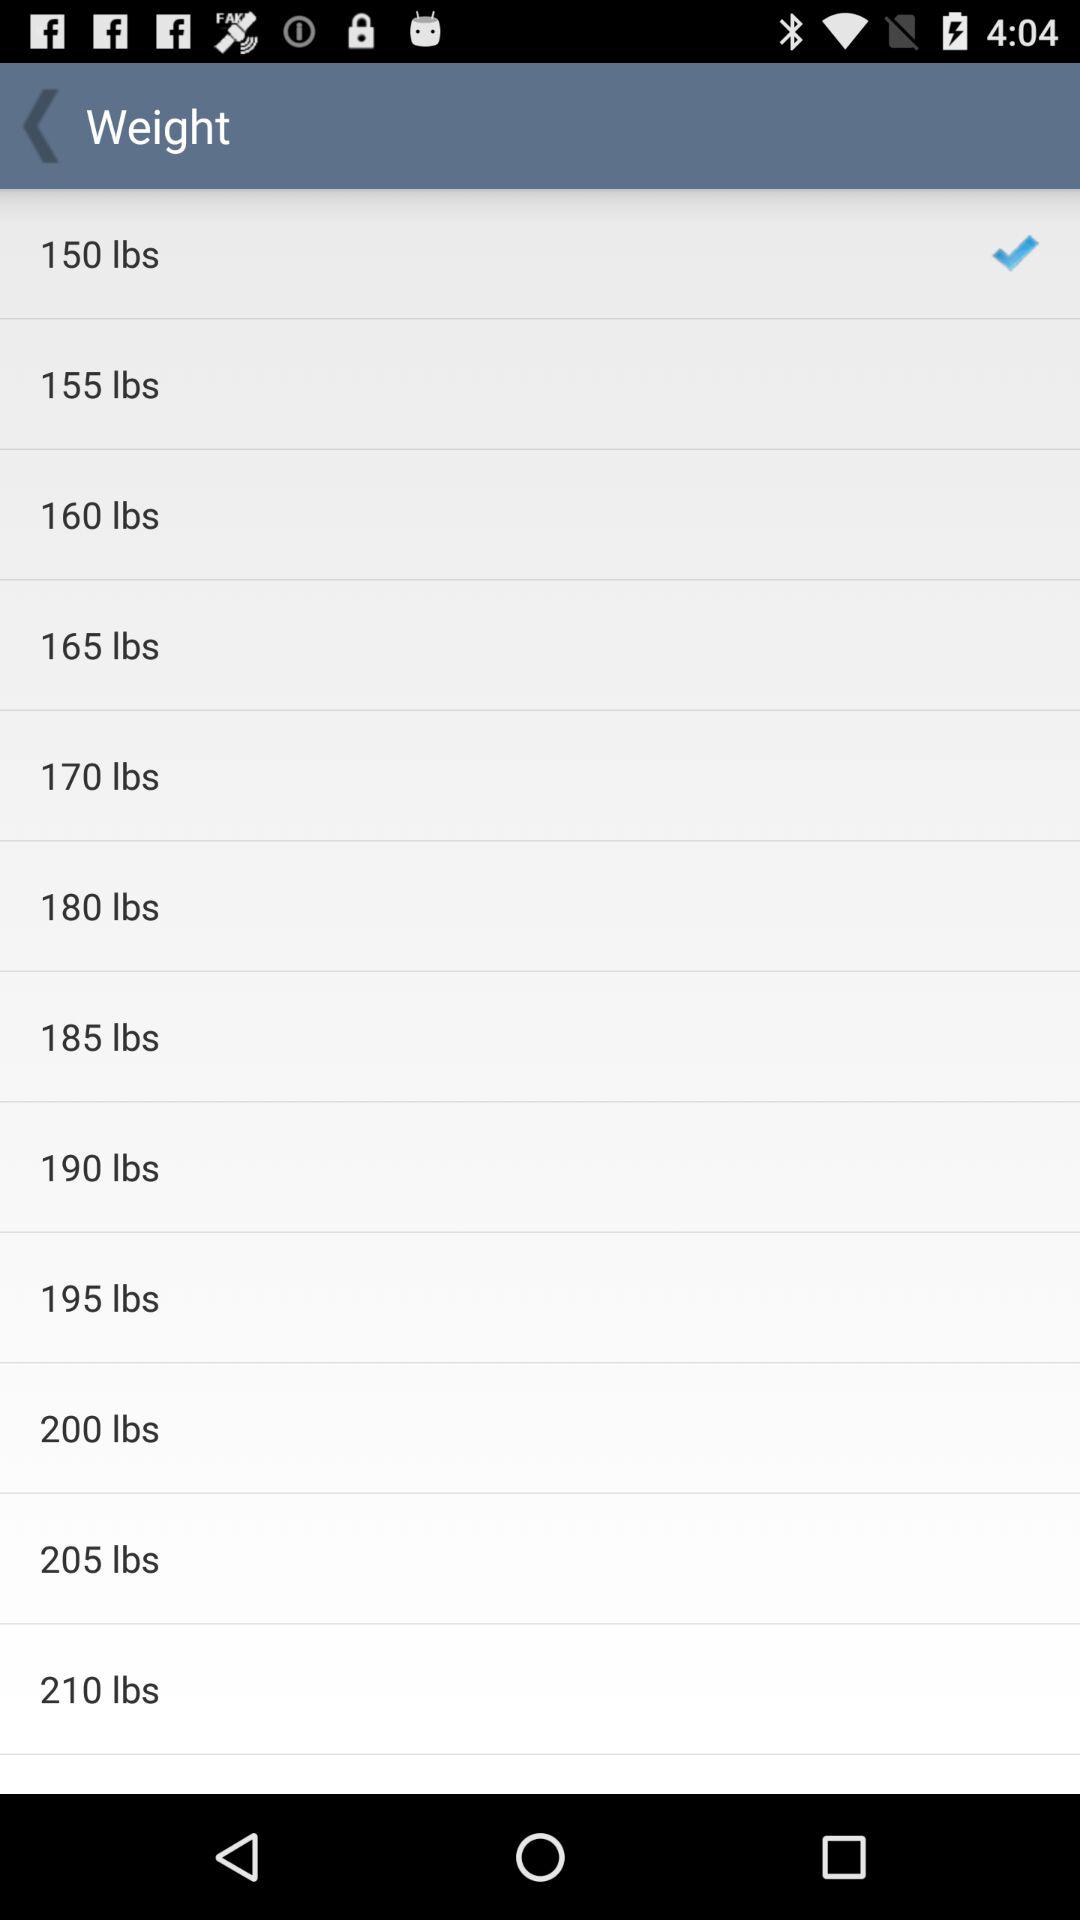 Image resolution: width=1080 pixels, height=1920 pixels. I want to click on flip to 185 lbs app, so click(488, 1036).